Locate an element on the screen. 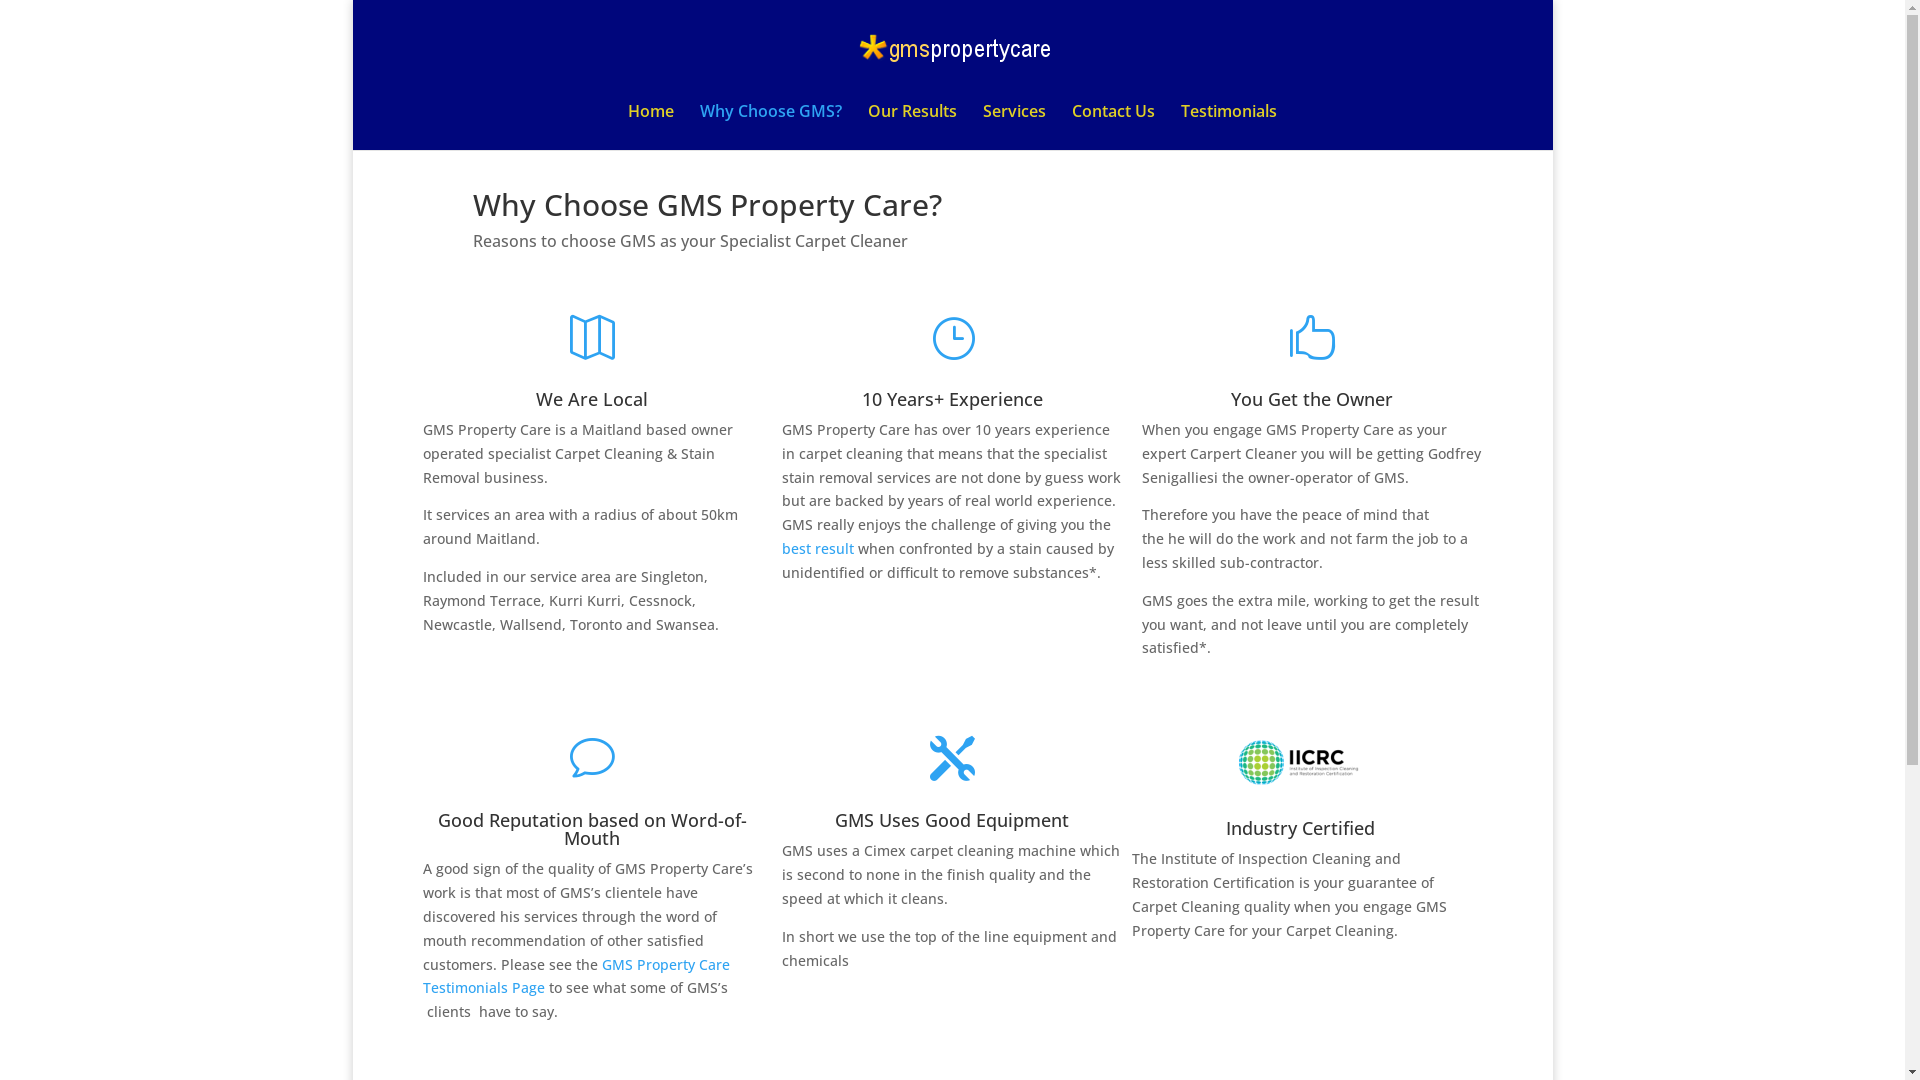 The height and width of the screenshot is (1080, 1920). v is located at coordinates (592, 758).